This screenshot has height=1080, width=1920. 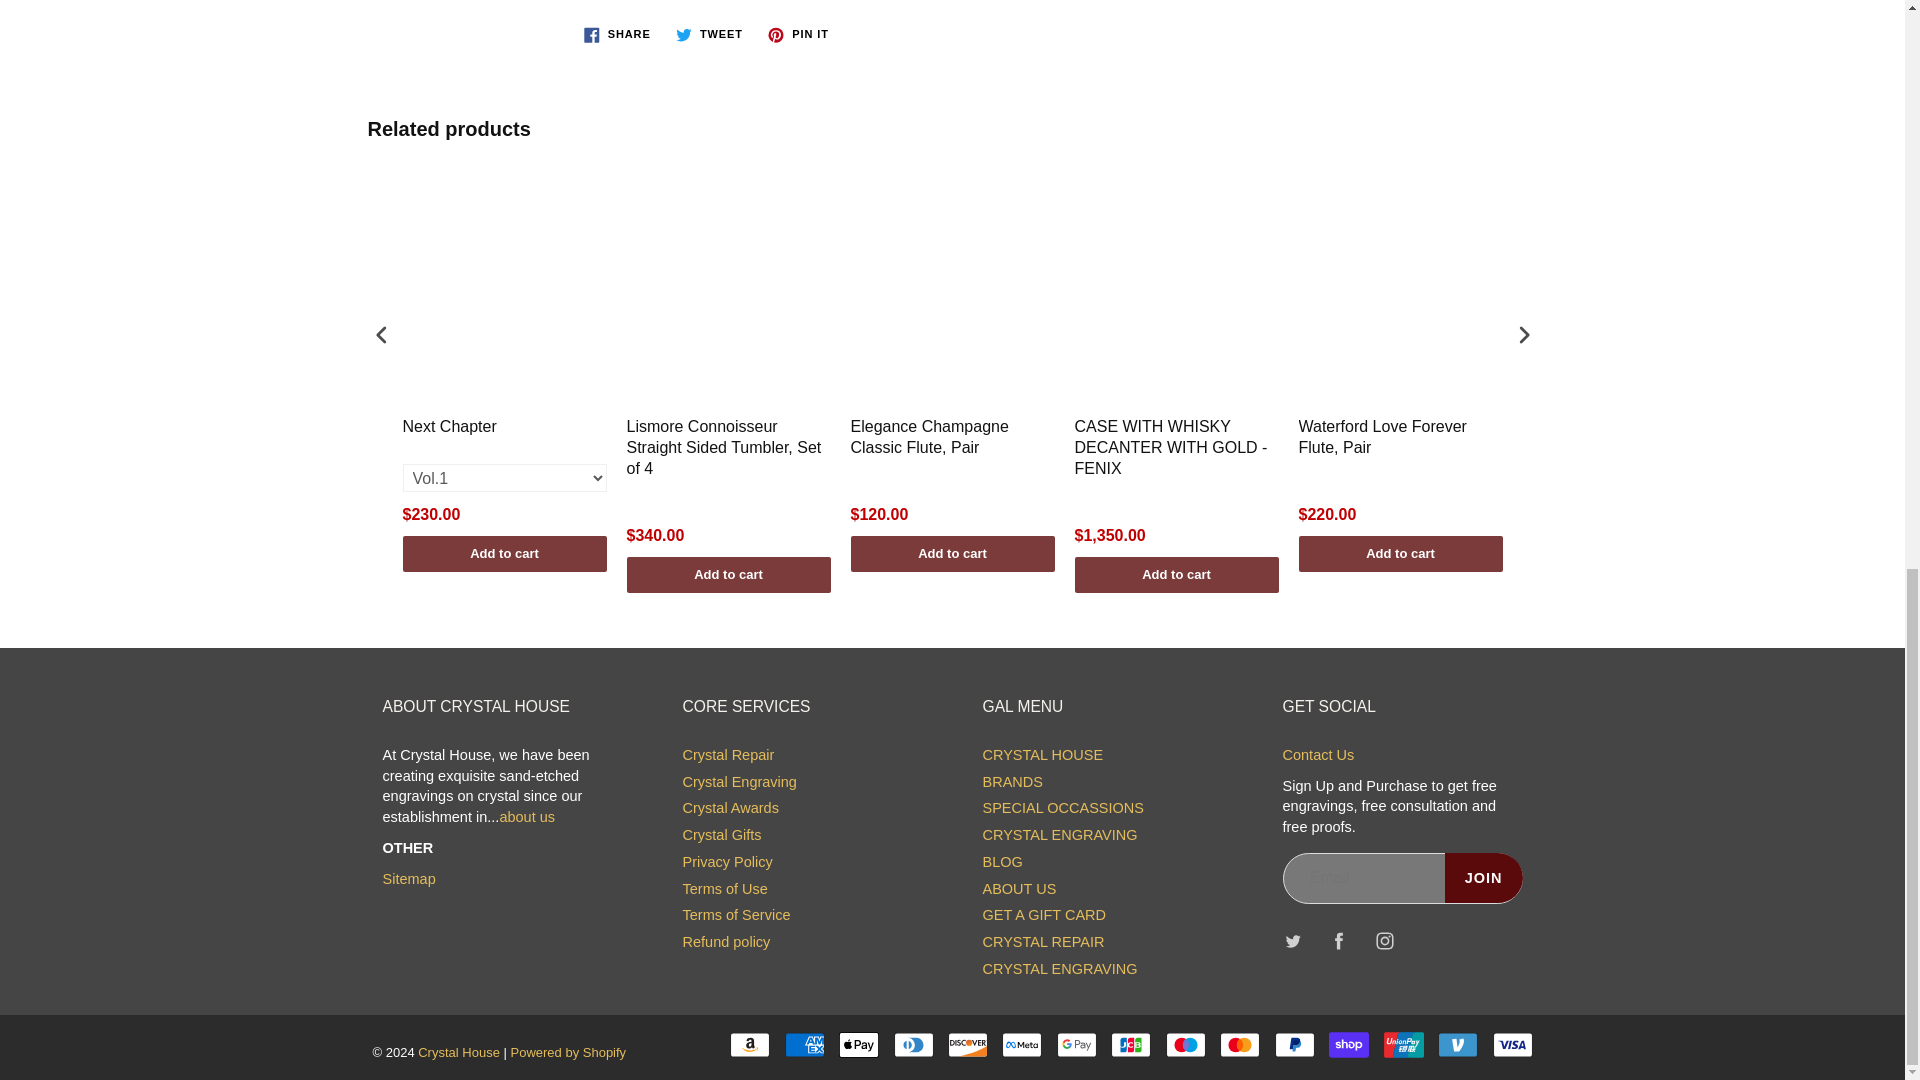 What do you see at coordinates (914, 1044) in the screenshot?
I see `Diners Club` at bounding box center [914, 1044].